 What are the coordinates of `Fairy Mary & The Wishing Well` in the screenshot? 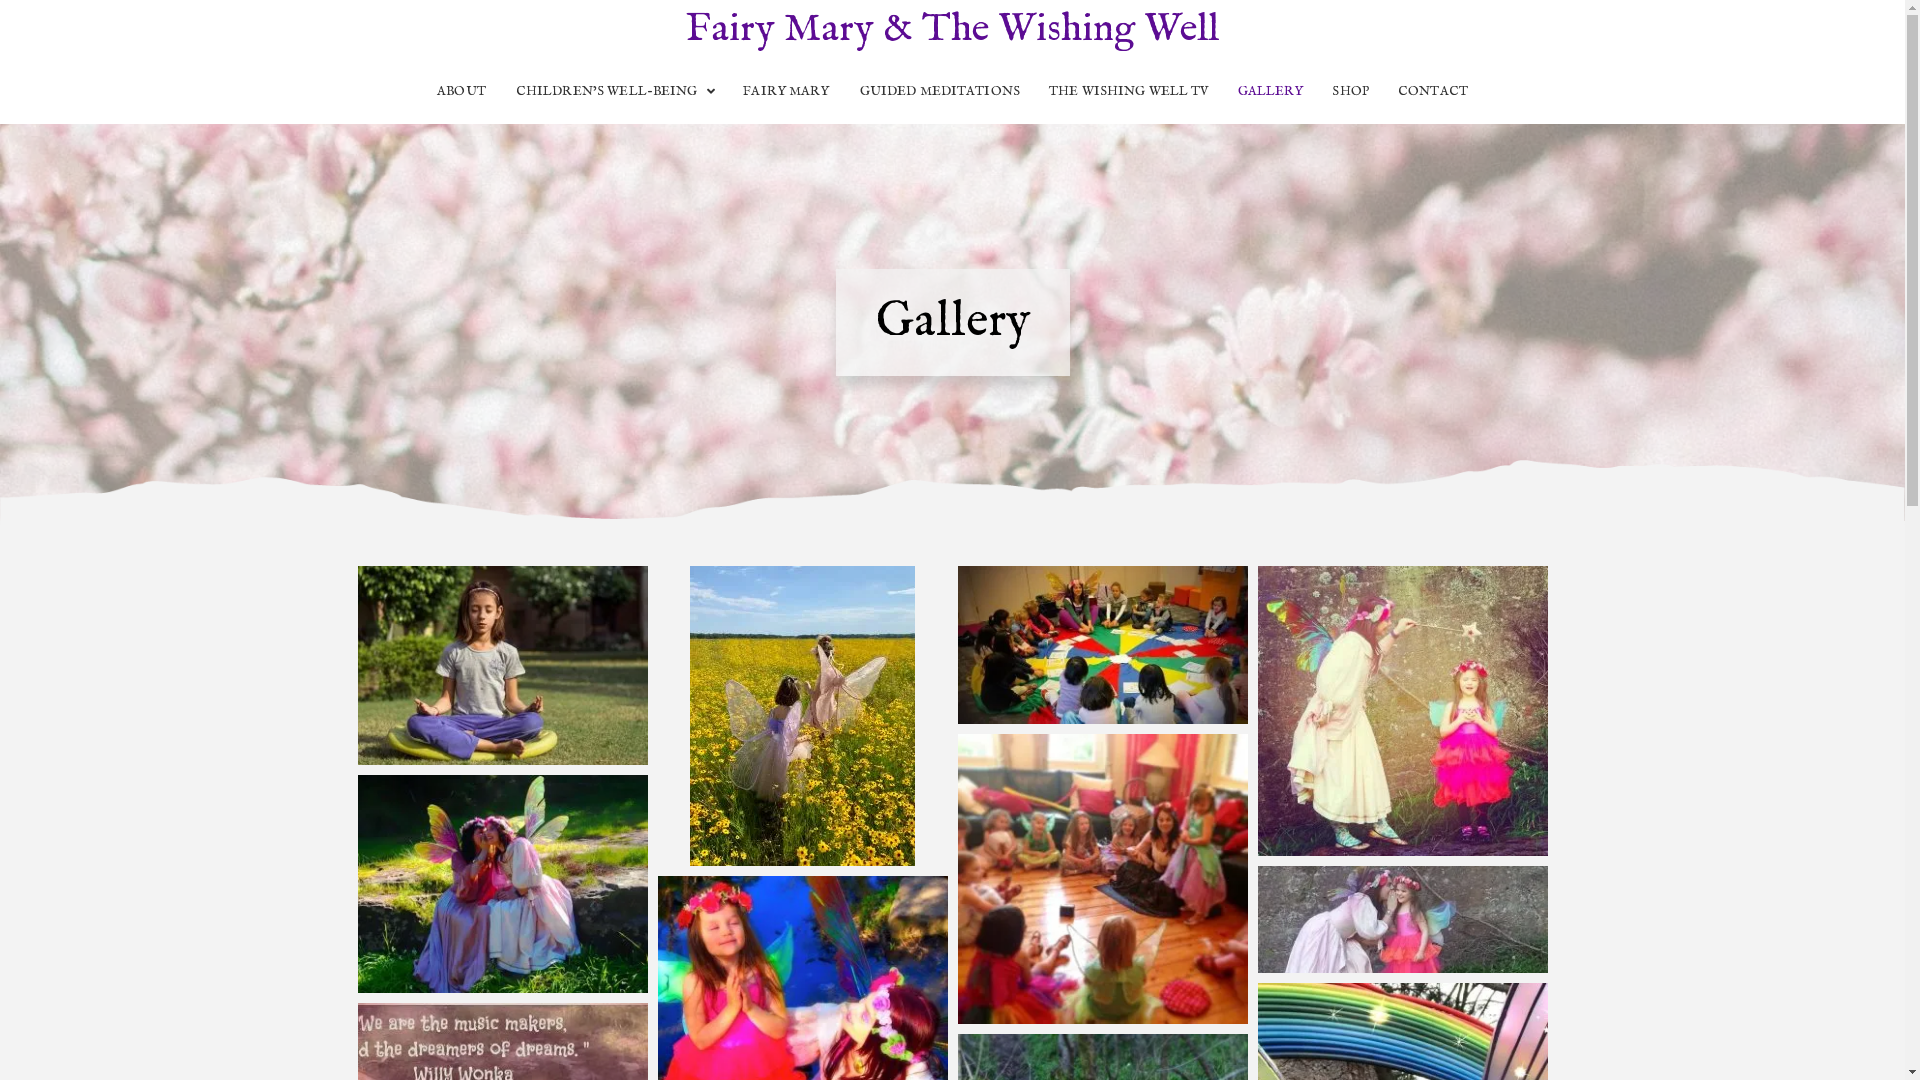 It's located at (952, 30).